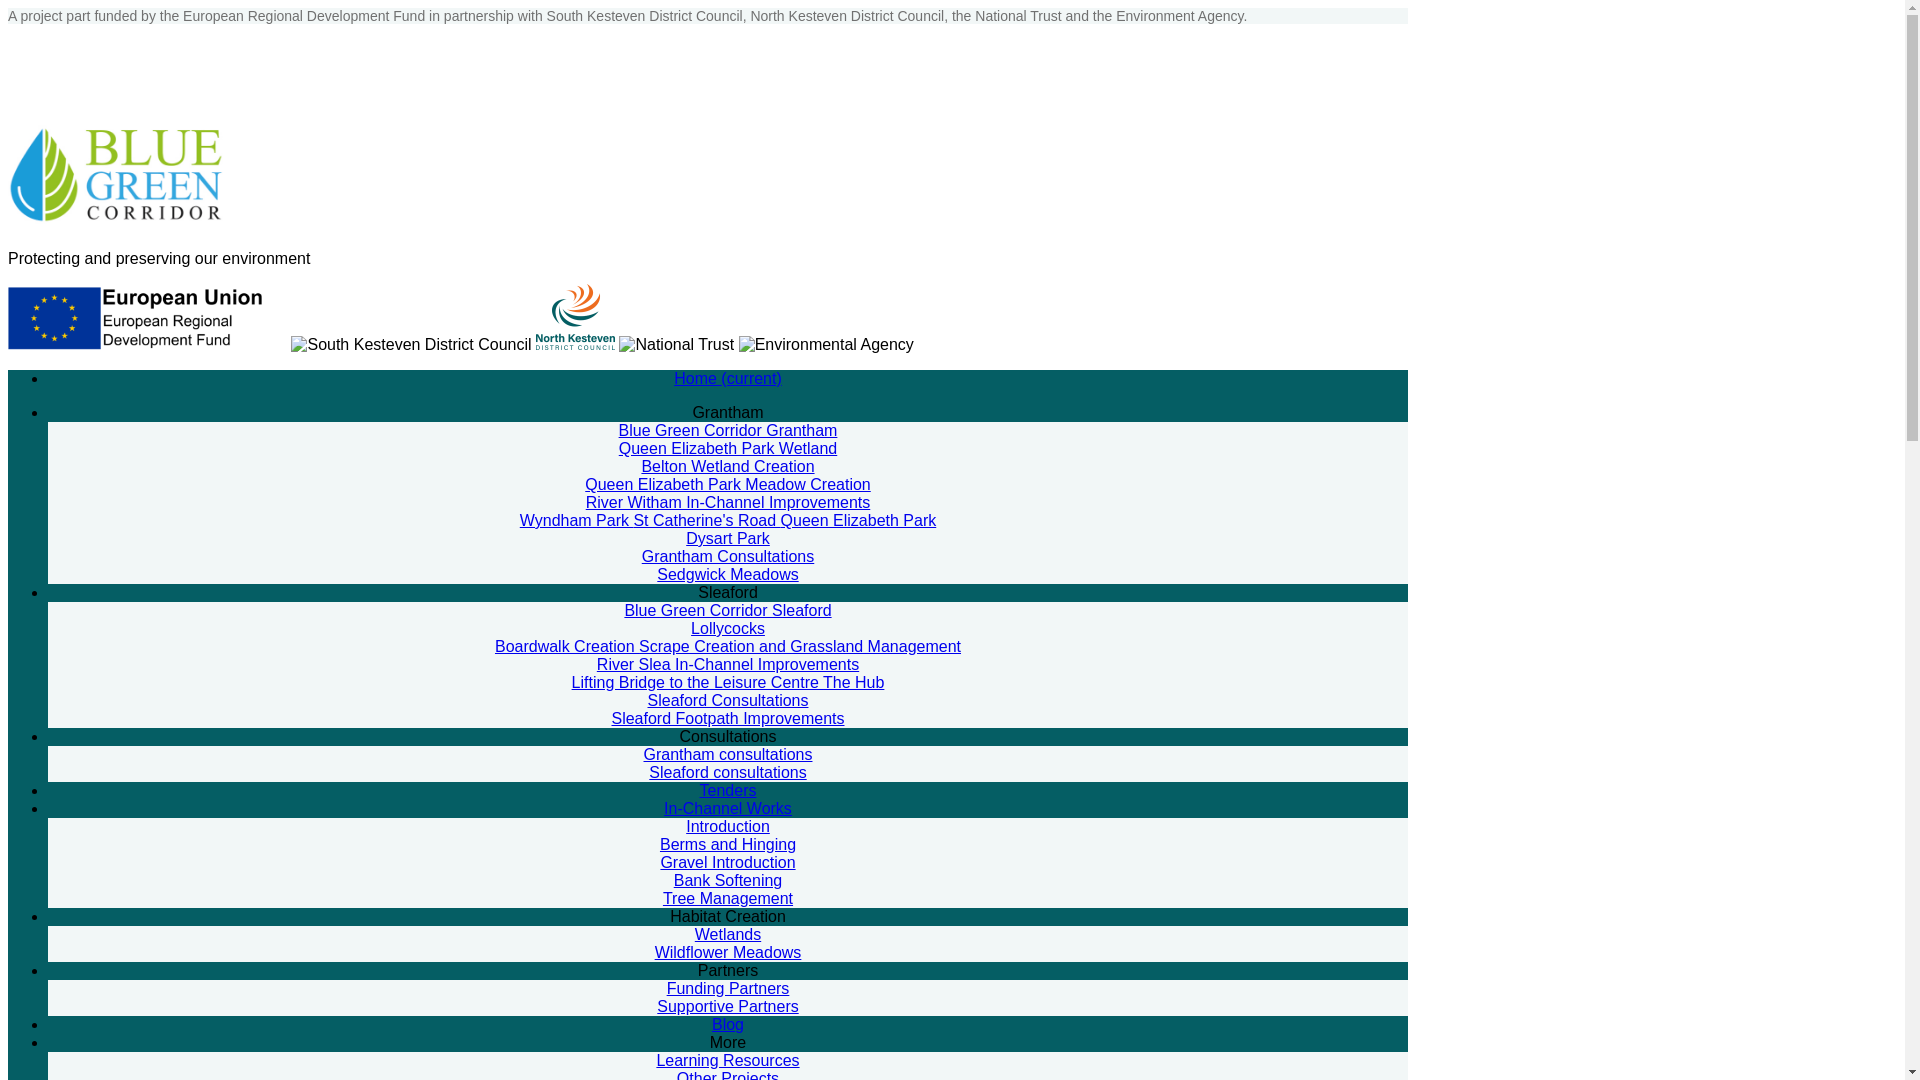 The image size is (1920, 1080). I want to click on Queen Elizabeth Park Wetland, so click(728, 448).